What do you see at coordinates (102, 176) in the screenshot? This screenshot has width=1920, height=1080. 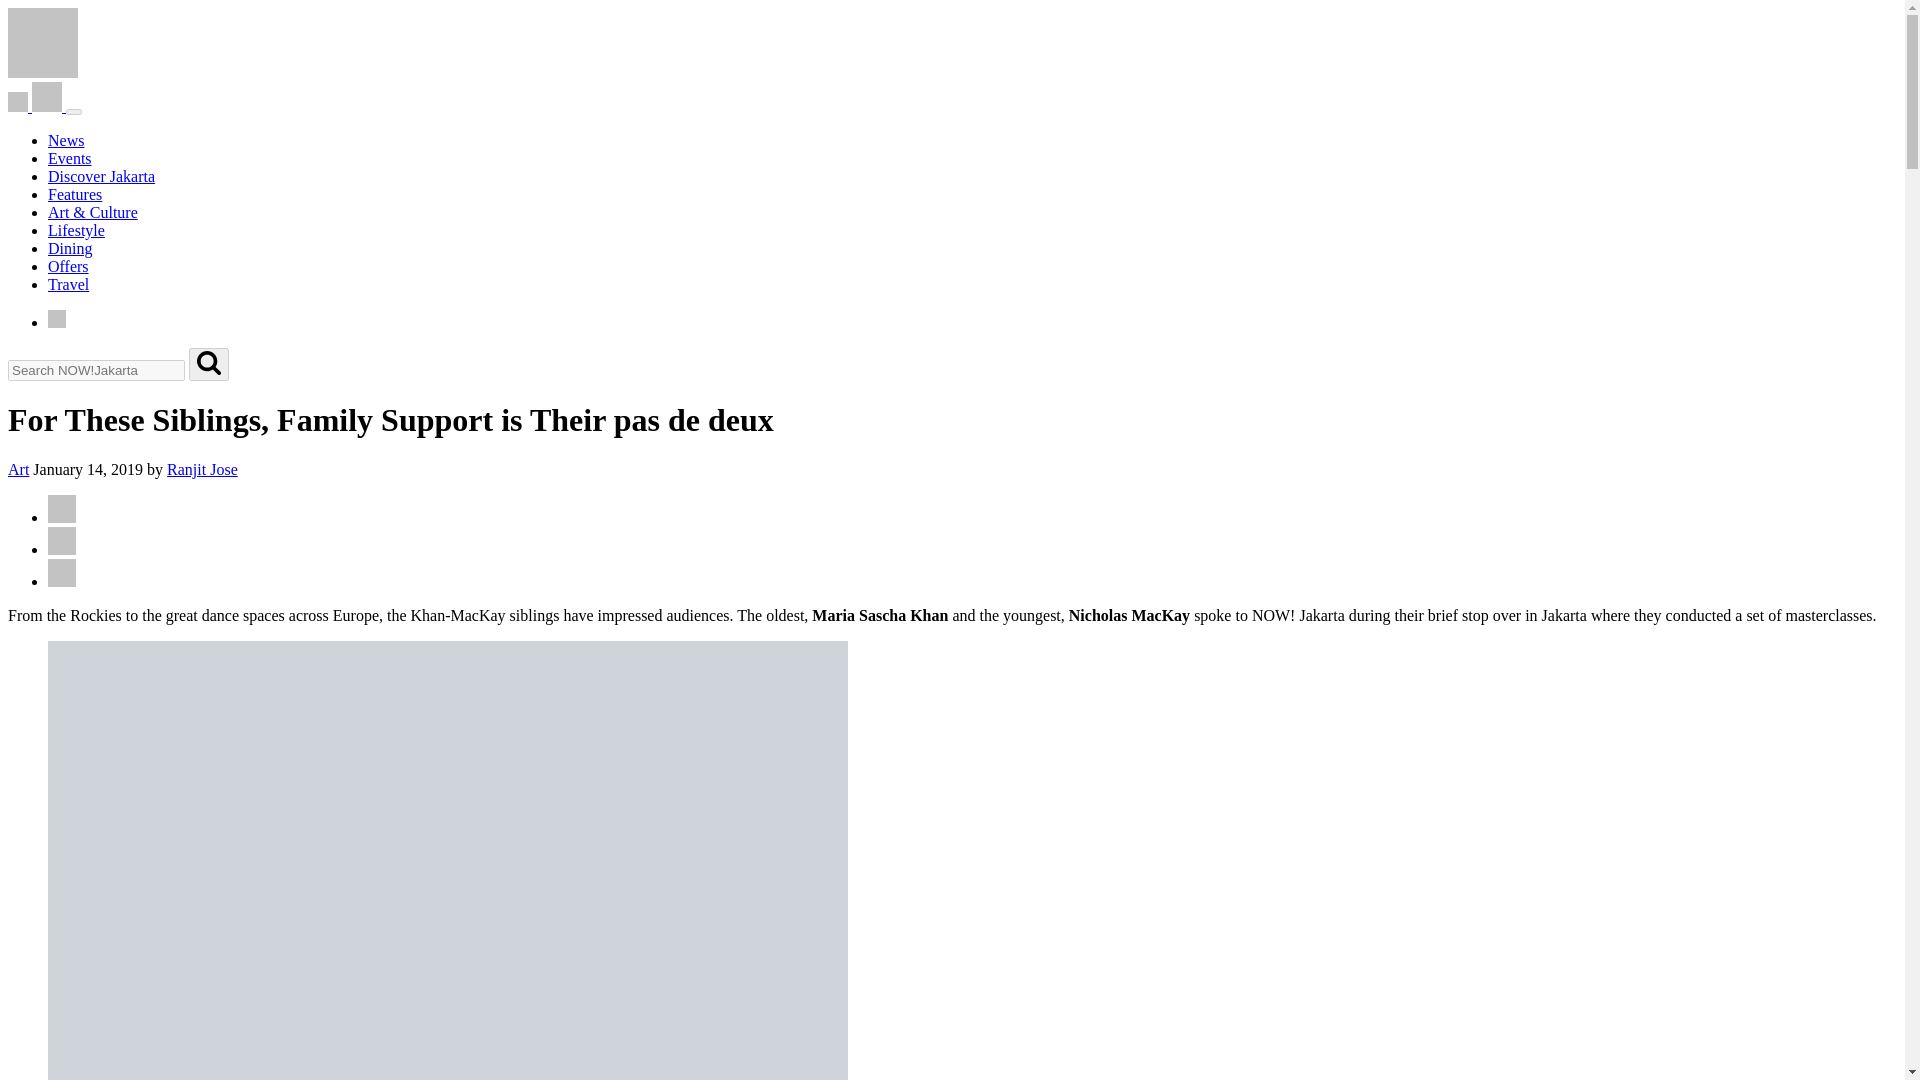 I see `Discover Jakarta` at bounding box center [102, 176].